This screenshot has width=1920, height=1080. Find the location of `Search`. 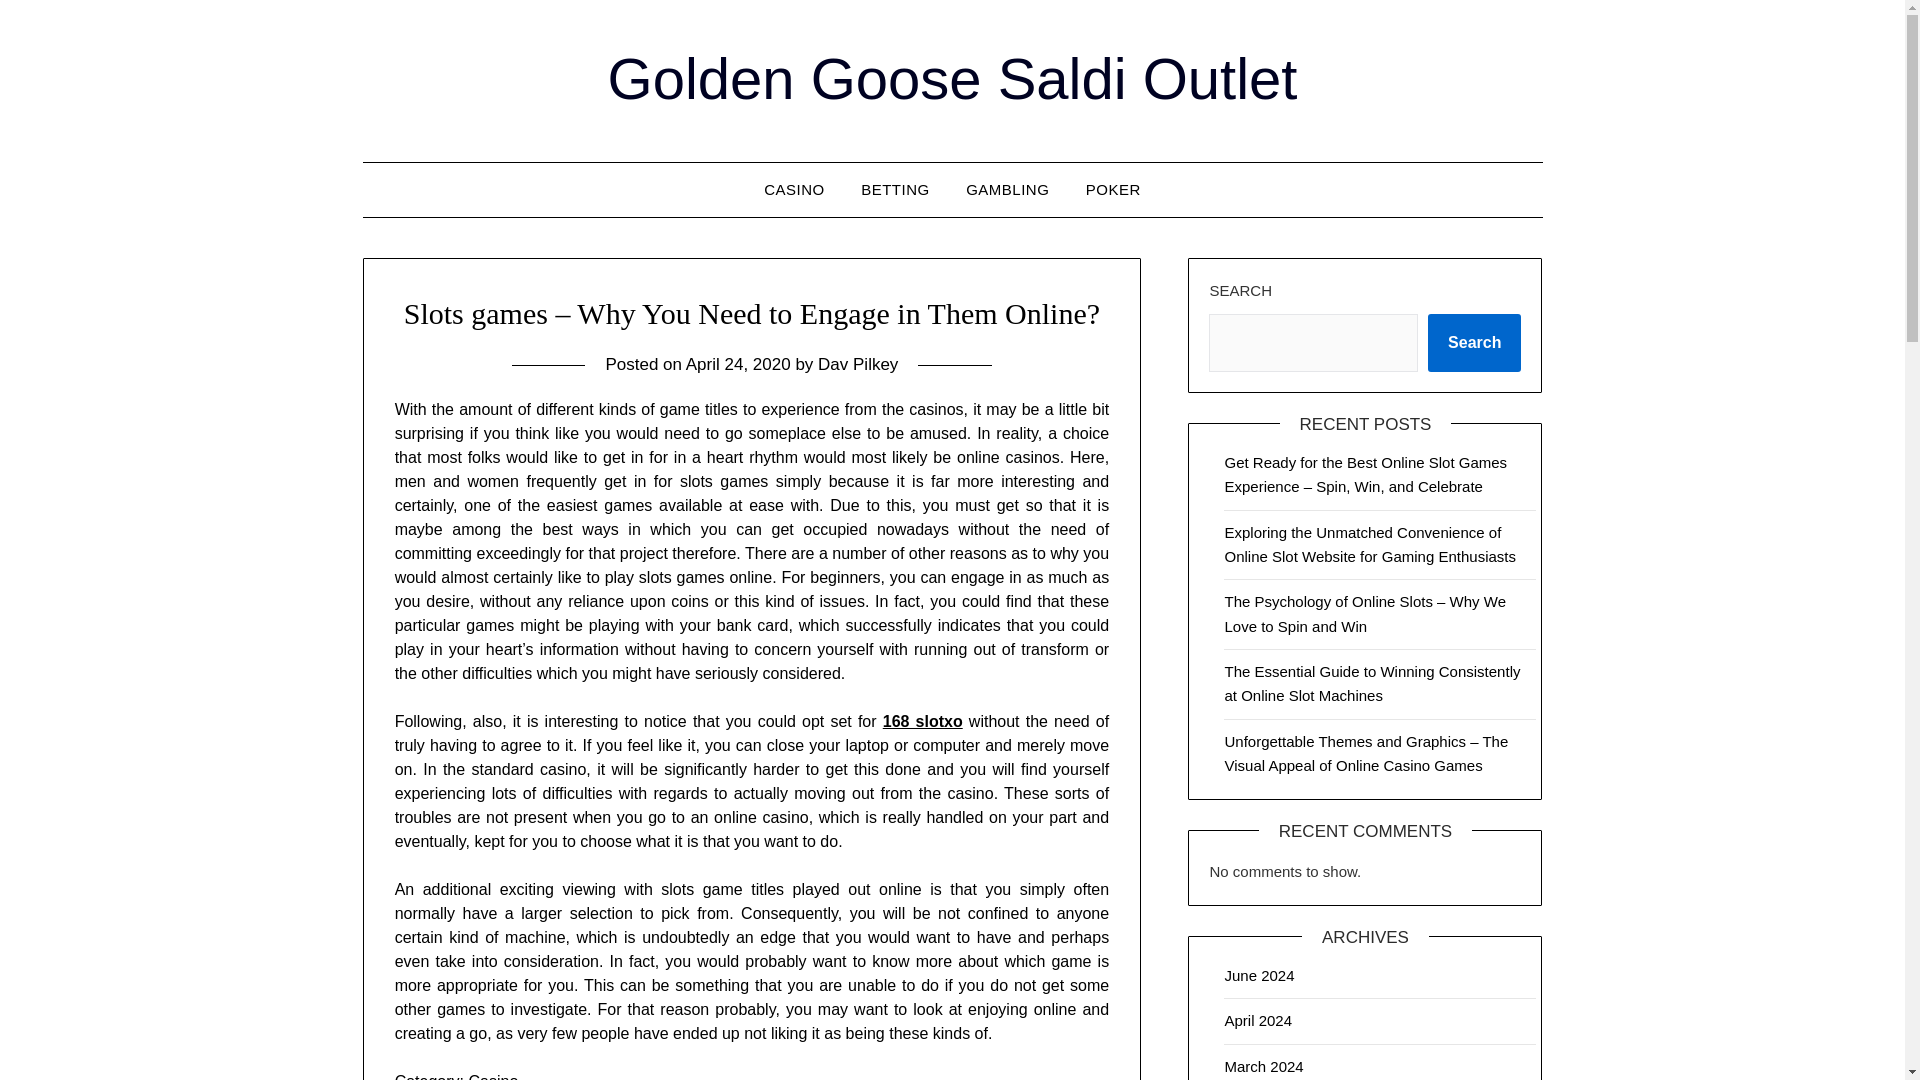

Search is located at coordinates (1474, 342).